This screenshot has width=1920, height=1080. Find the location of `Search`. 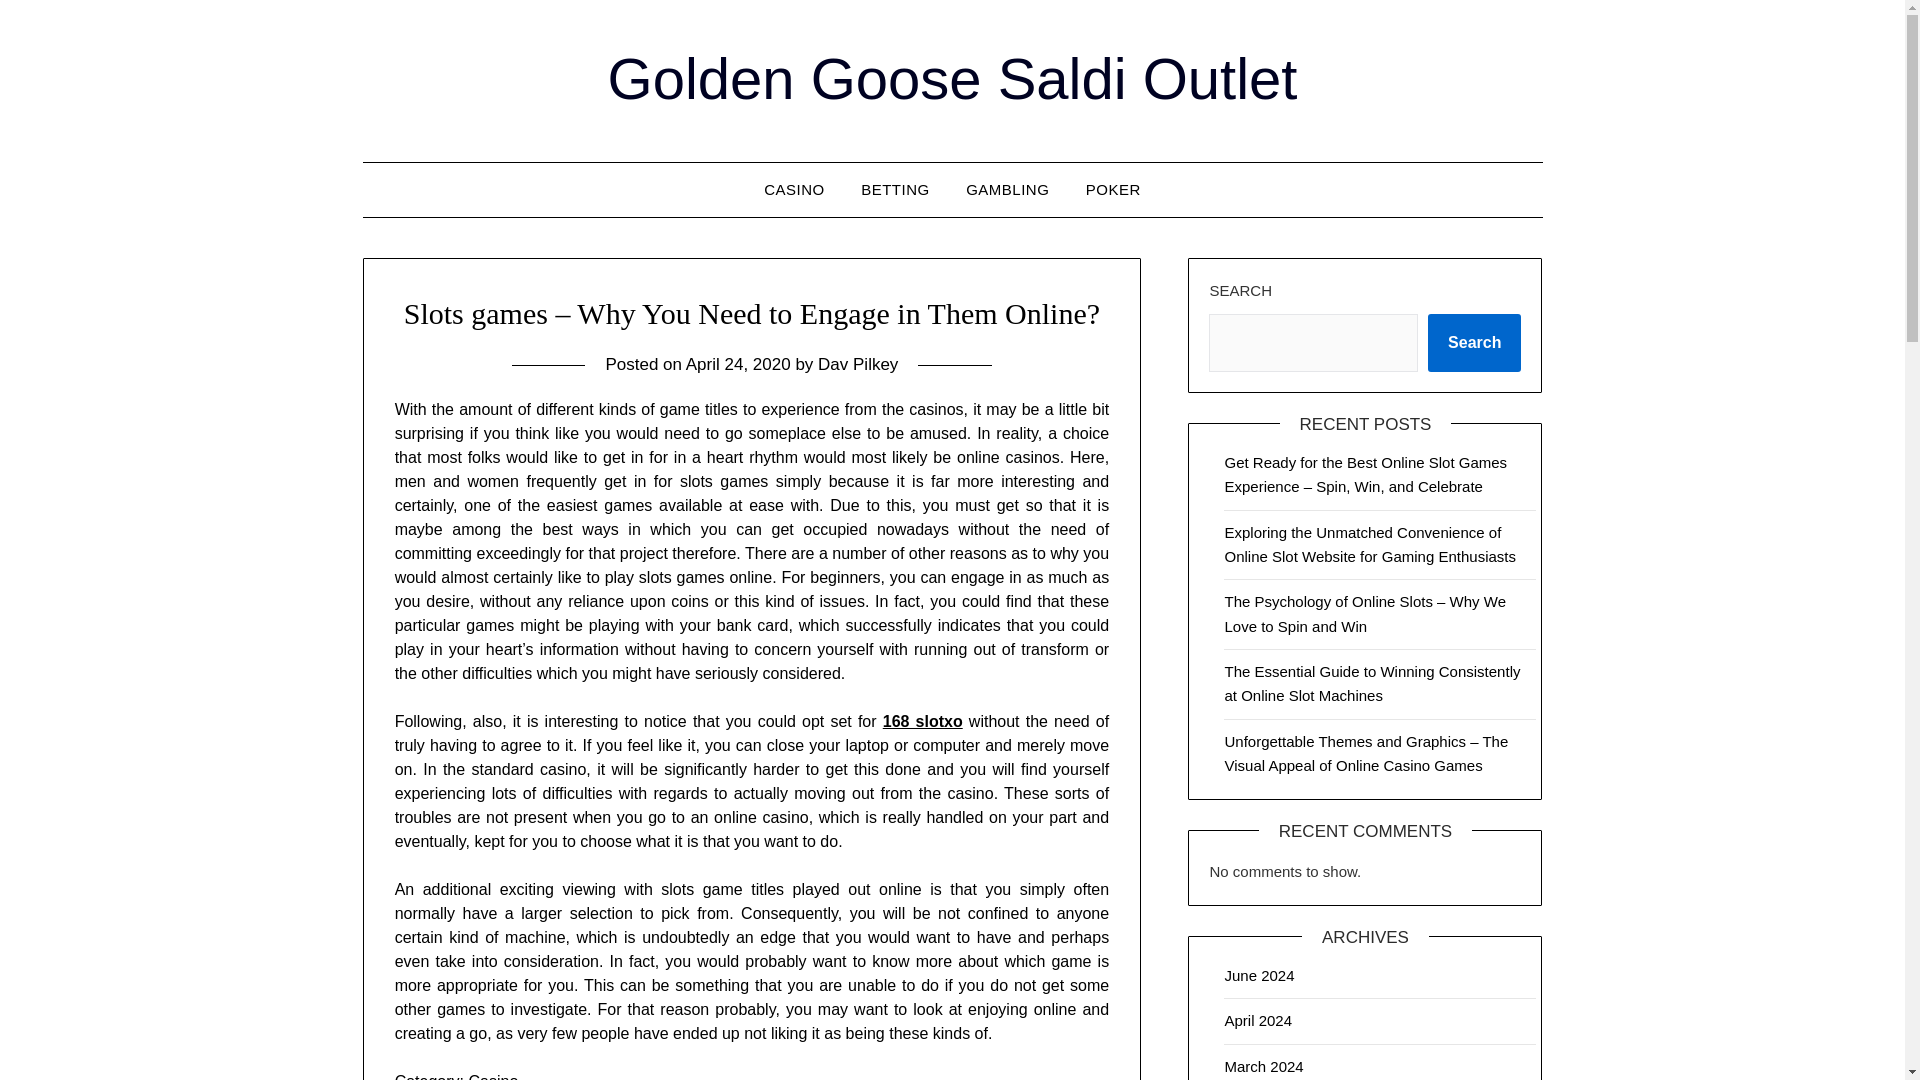

Search is located at coordinates (1474, 342).